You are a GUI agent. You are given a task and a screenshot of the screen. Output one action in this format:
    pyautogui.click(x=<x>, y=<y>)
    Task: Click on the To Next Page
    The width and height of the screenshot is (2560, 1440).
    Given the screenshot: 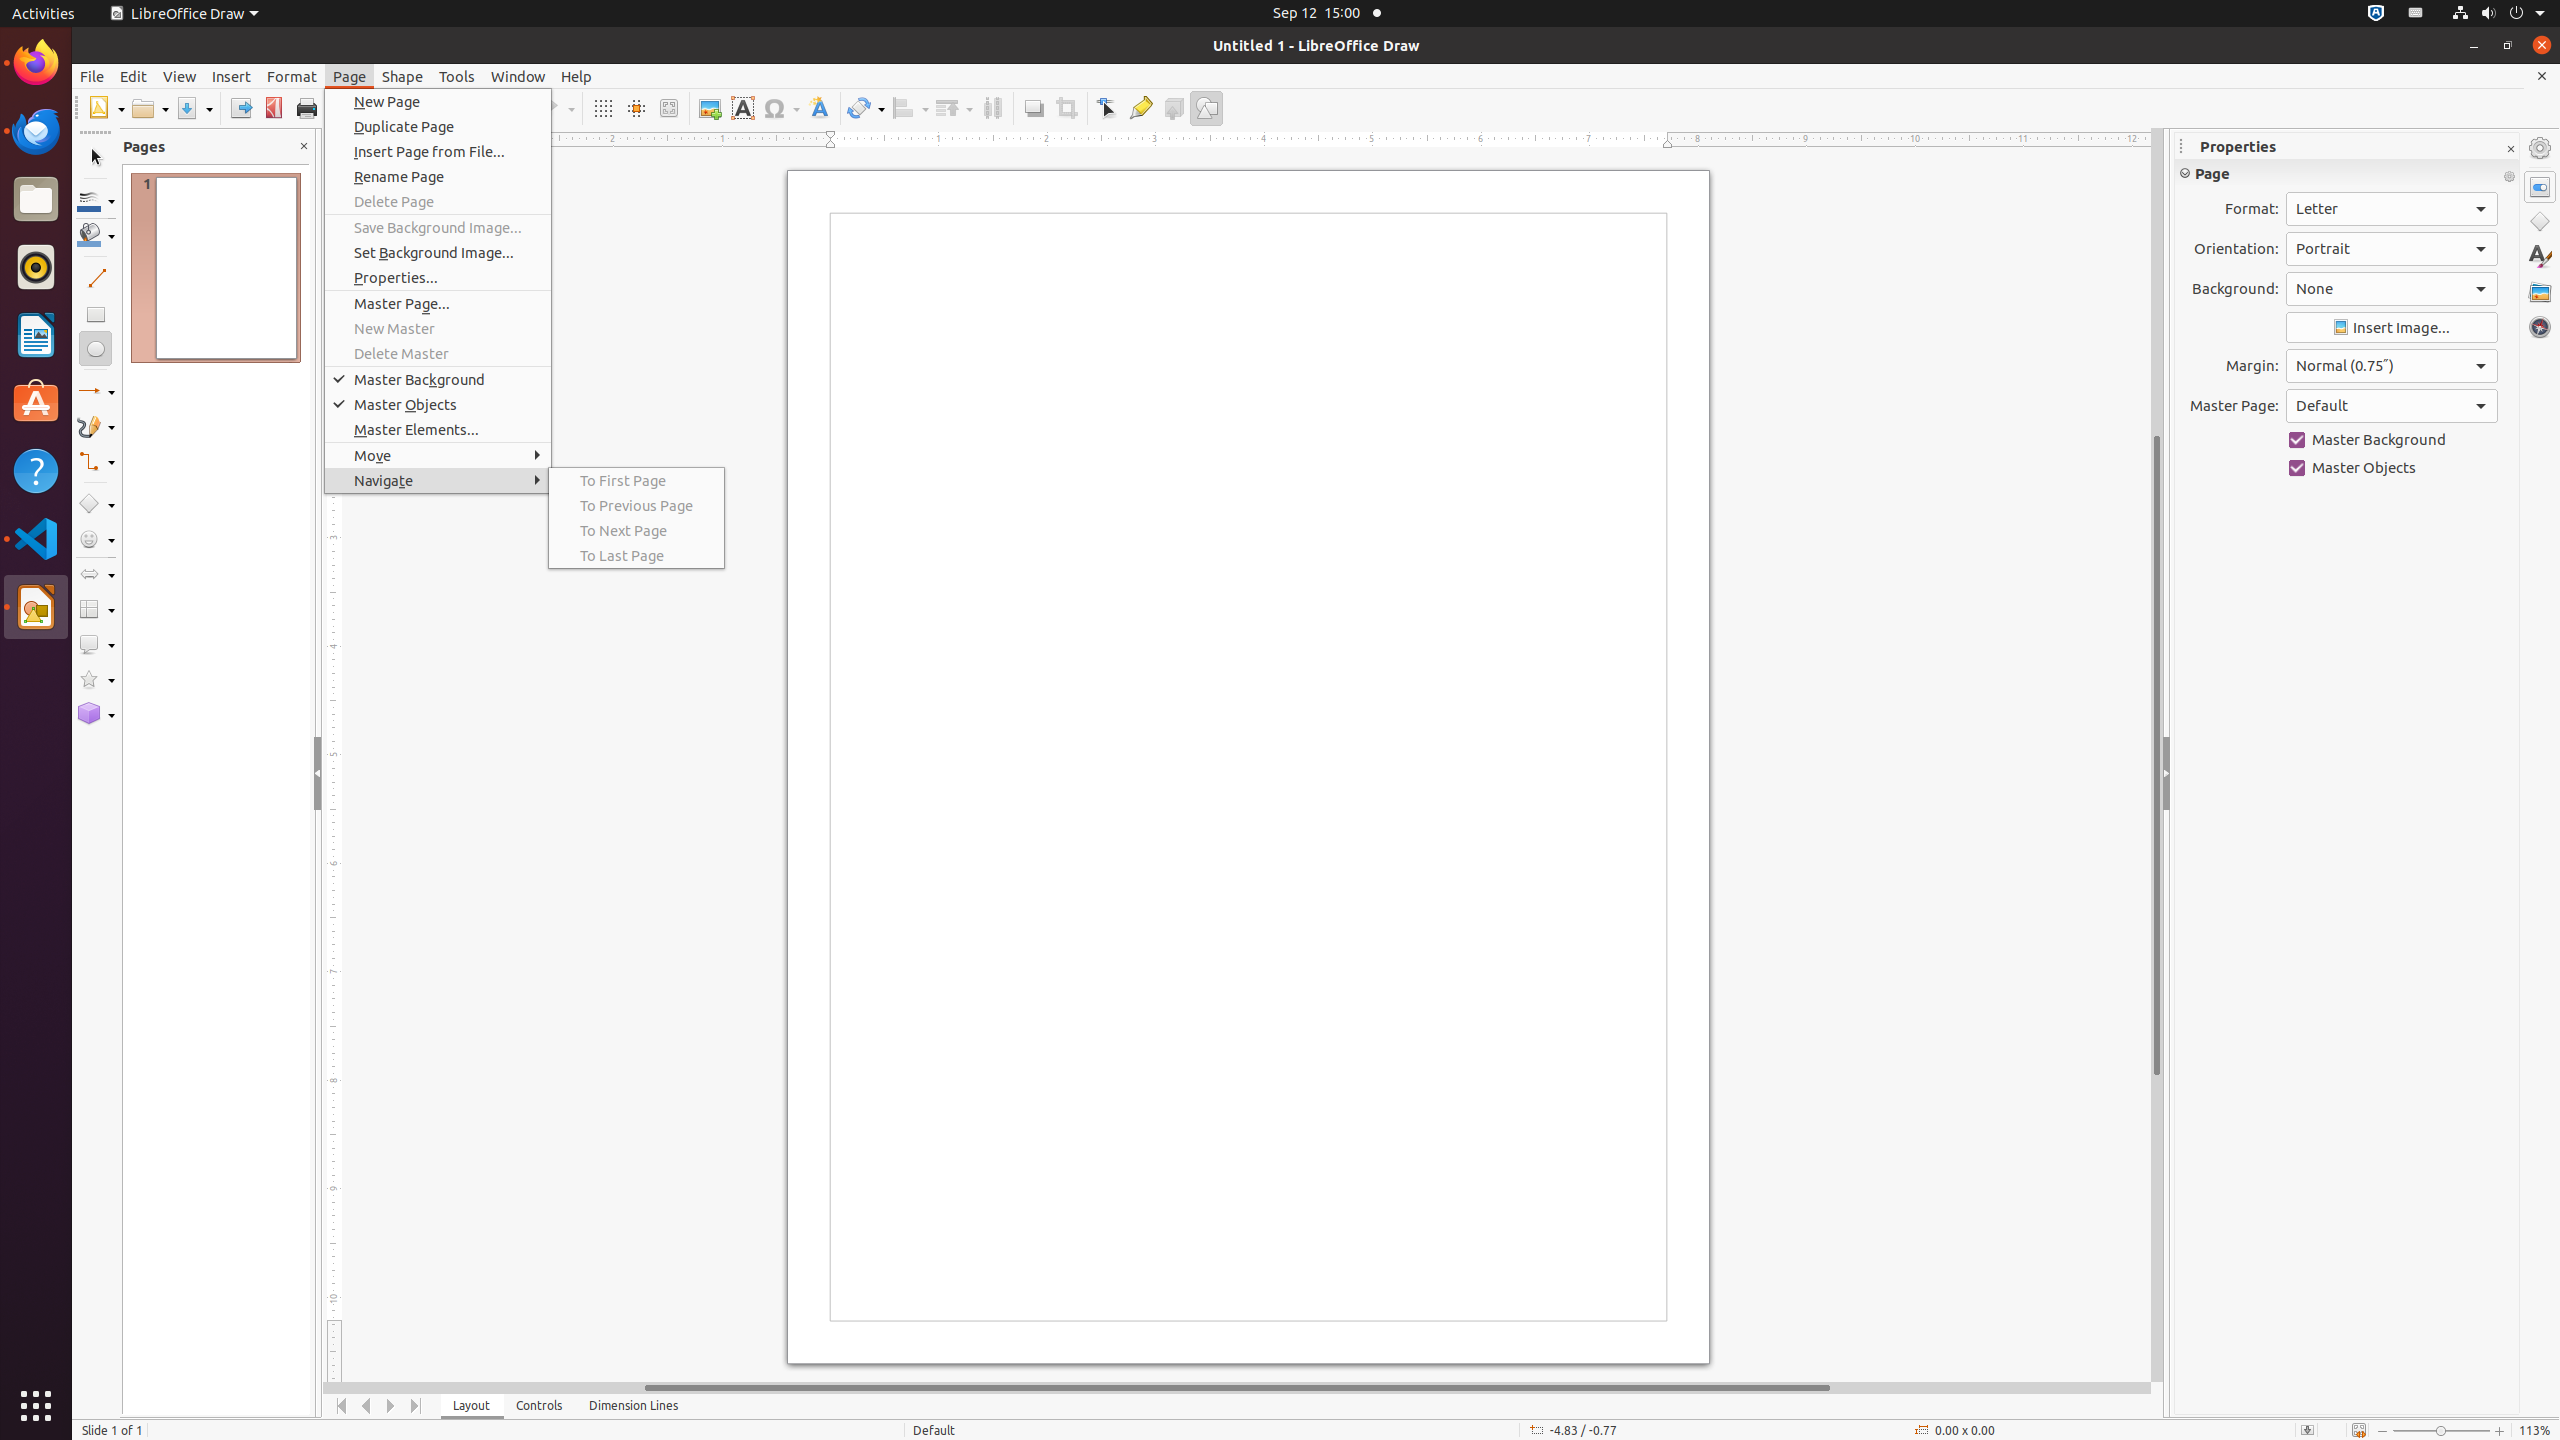 What is the action you would take?
    pyautogui.click(x=636, y=530)
    